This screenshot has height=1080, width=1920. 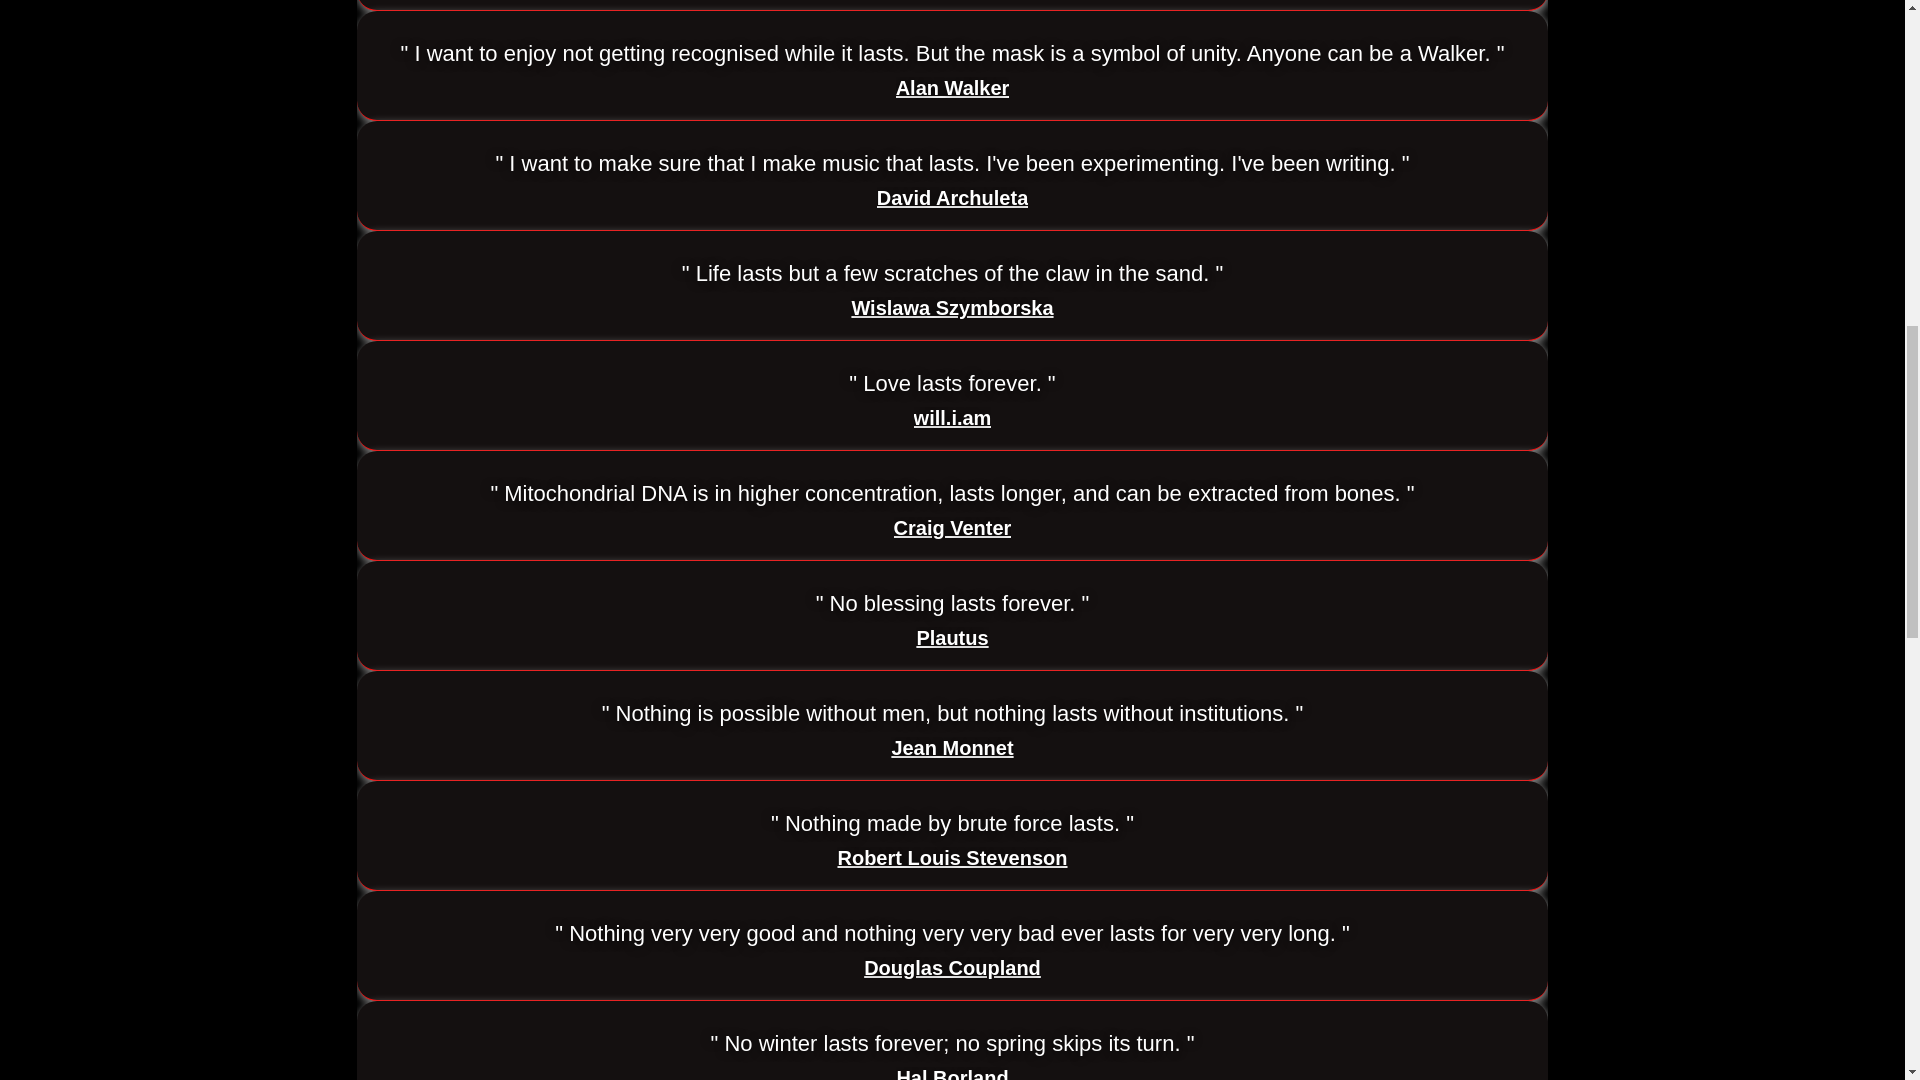 What do you see at coordinates (952, 88) in the screenshot?
I see `Alan Walker` at bounding box center [952, 88].